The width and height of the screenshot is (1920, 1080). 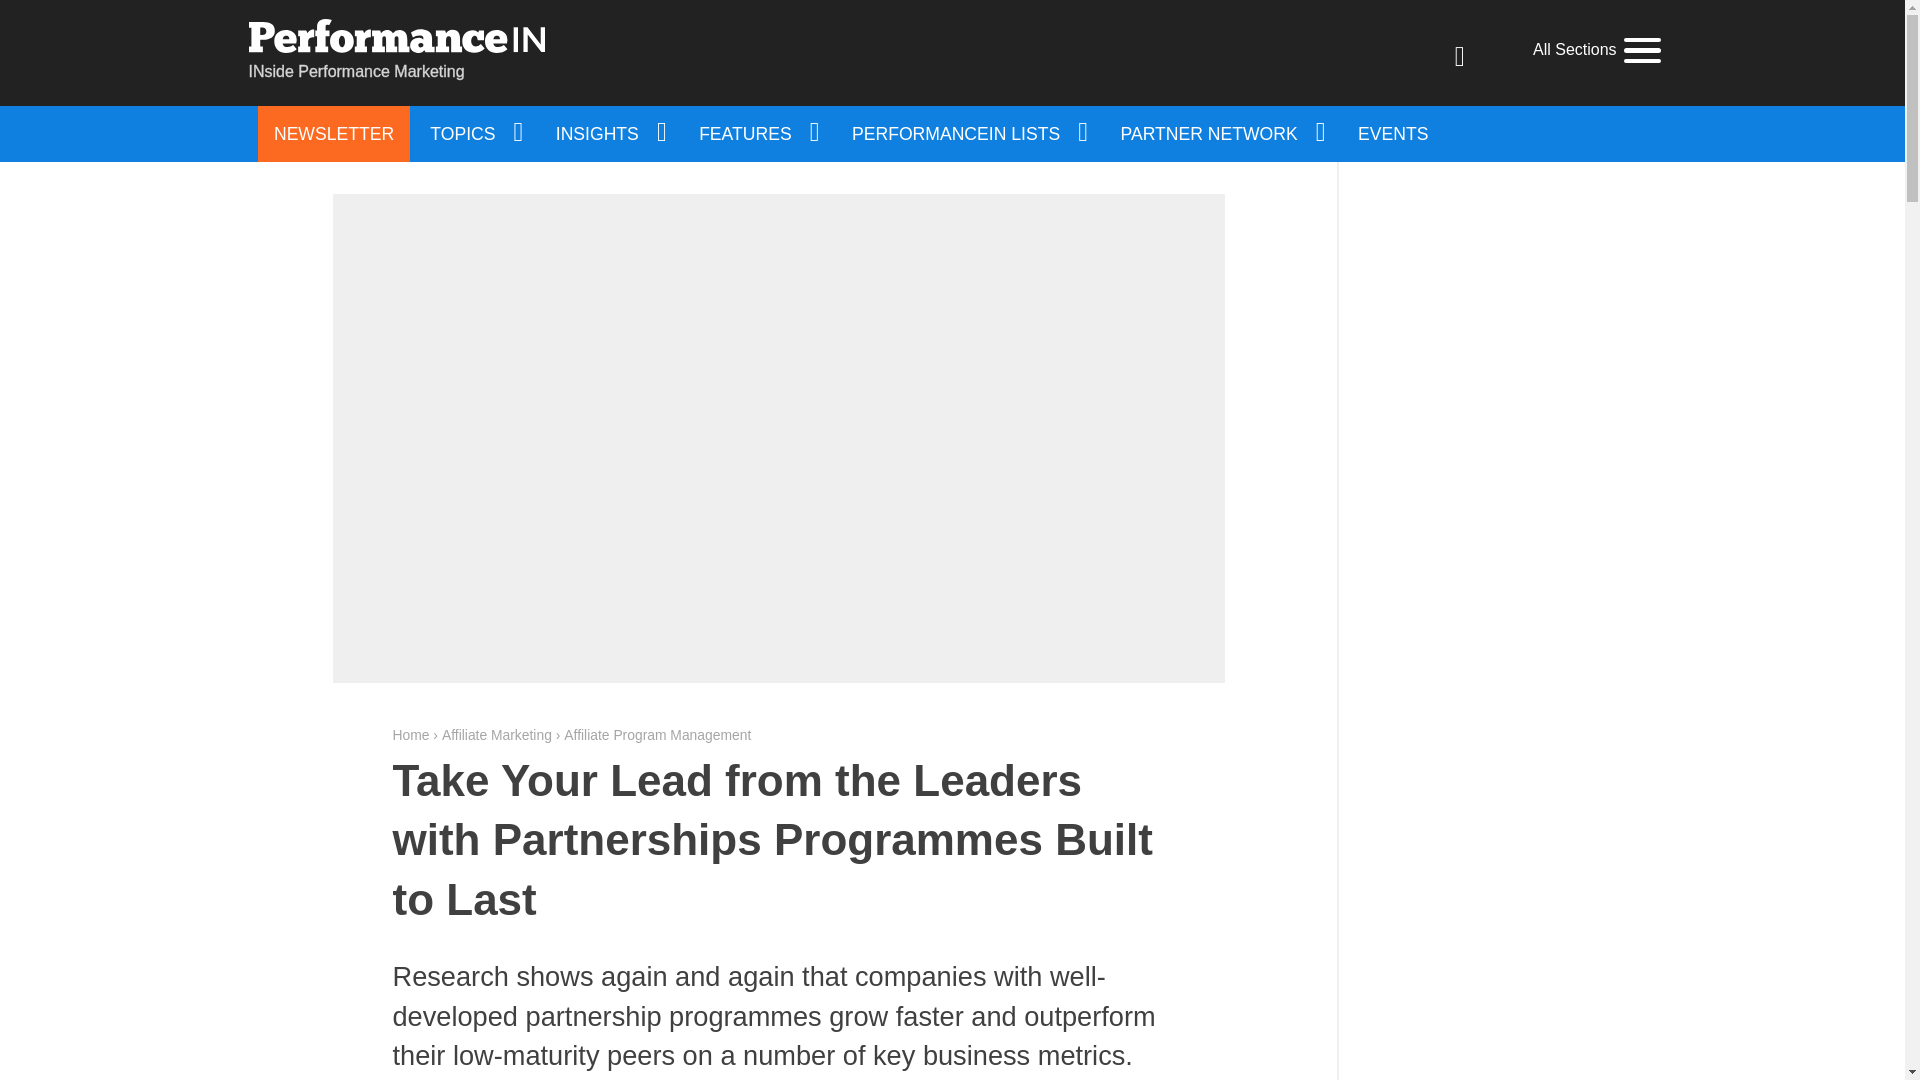 I want to click on INSIGHTS, so click(x=609, y=134).